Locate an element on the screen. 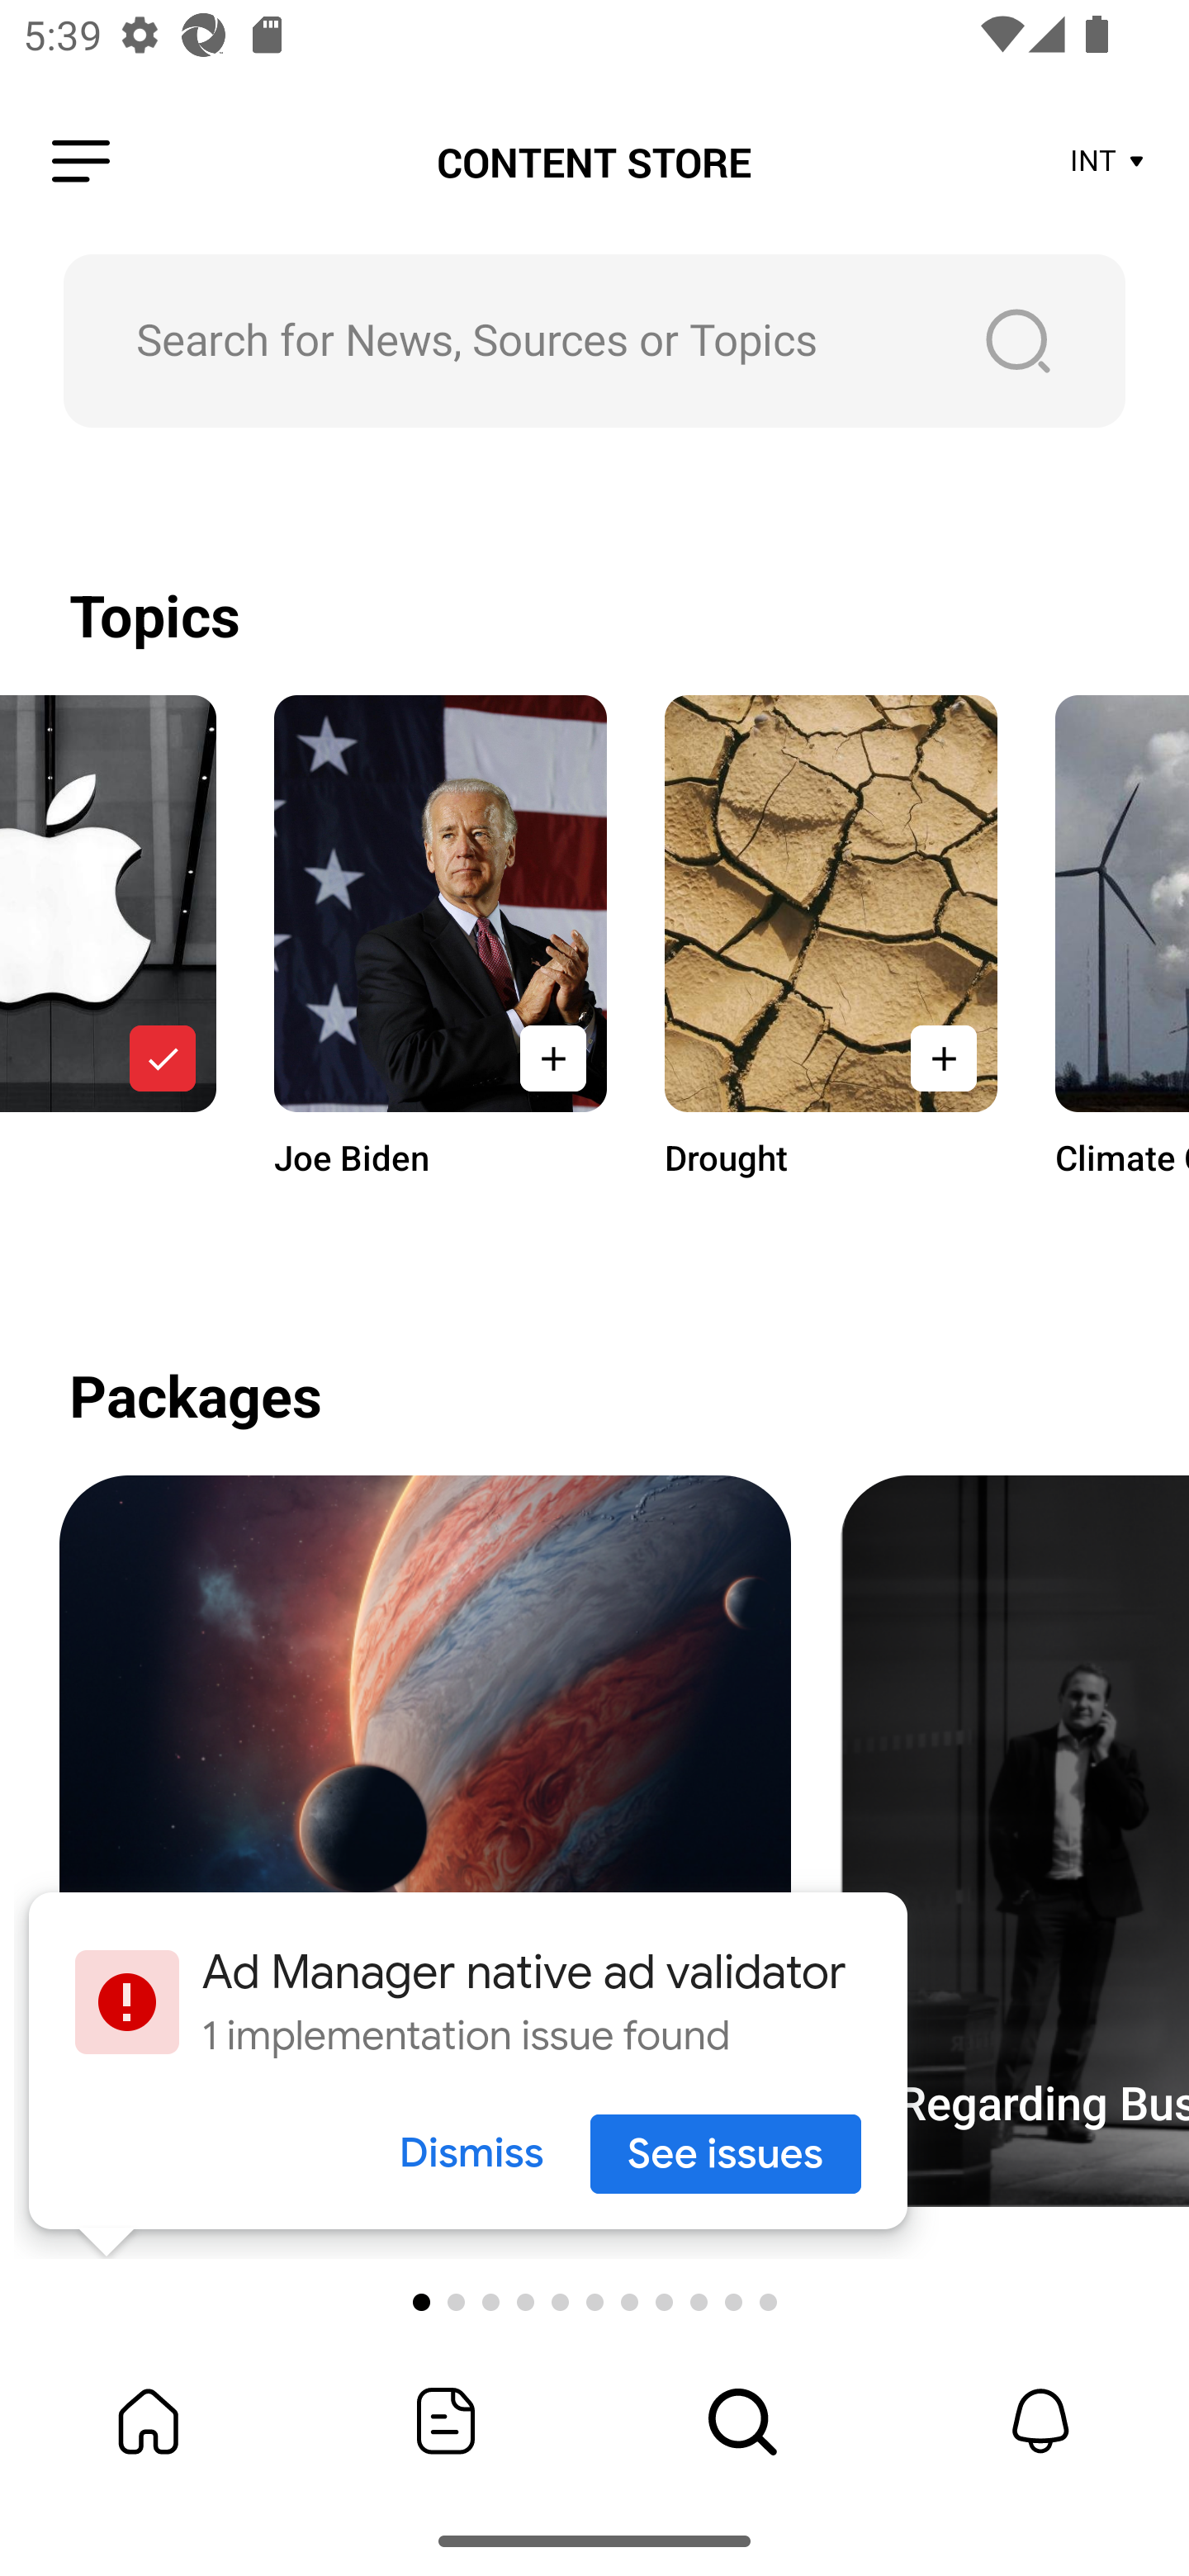 Image resolution: width=1189 pixels, height=2576 pixels. Leading Icon is located at coordinates (81, 162).